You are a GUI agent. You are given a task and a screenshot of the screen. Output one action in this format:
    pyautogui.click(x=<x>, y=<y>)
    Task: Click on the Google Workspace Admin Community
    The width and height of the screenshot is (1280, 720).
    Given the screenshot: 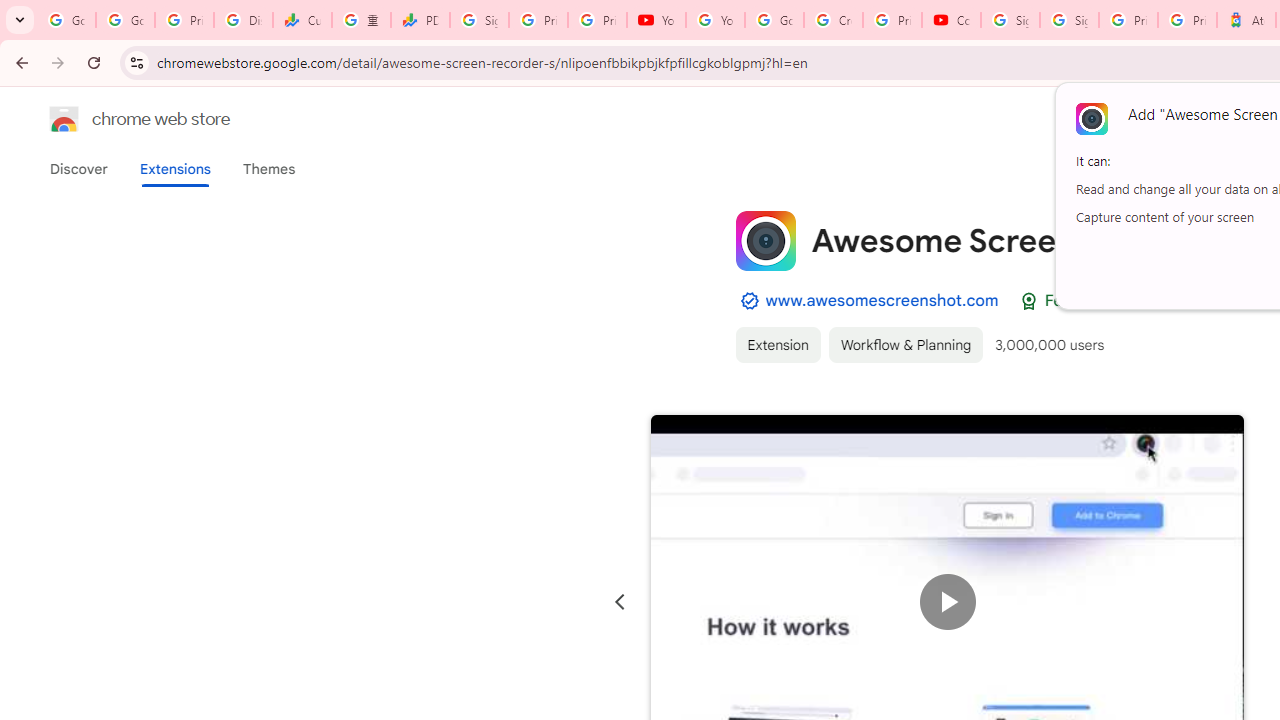 What is the action you would take?
    pyautogui.click(x=66, y=20)
    